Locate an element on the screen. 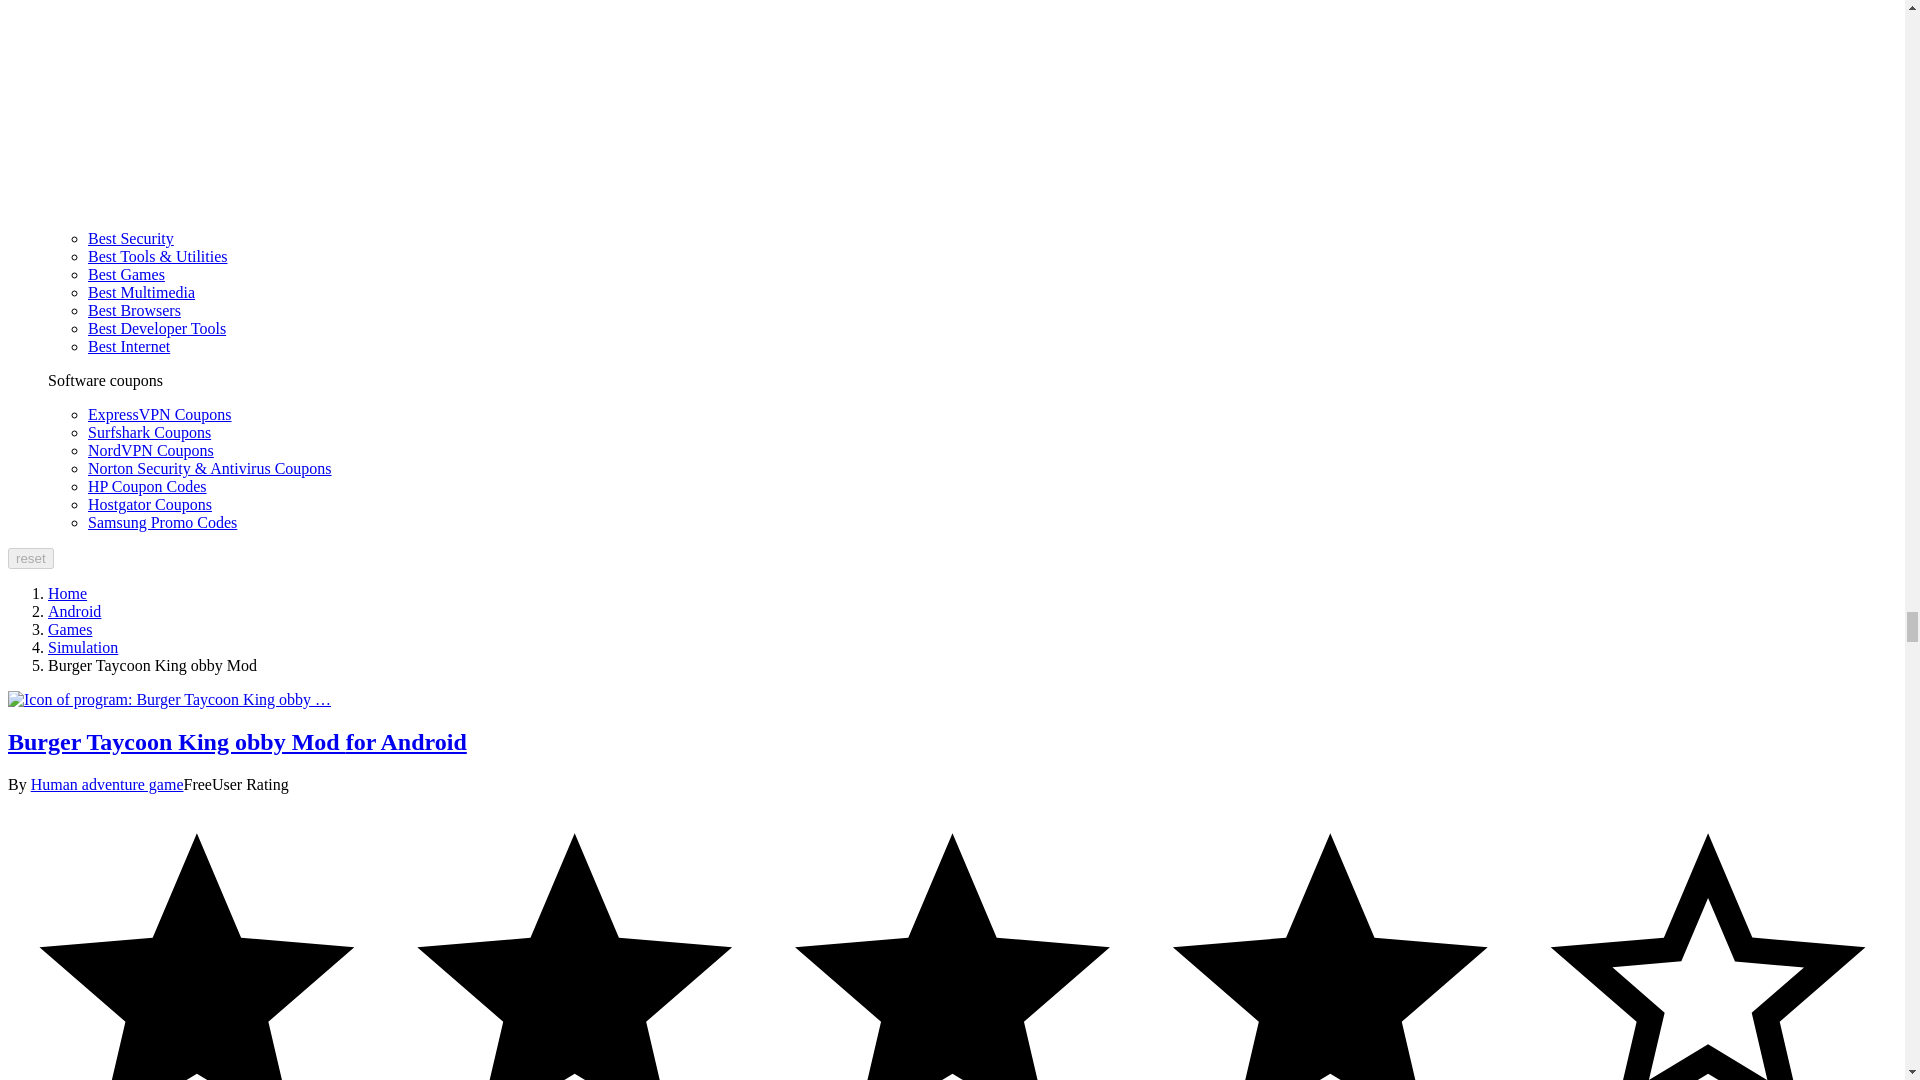  Burger Taycoon King obby Mod for Android is located at coordinates (168, 700).